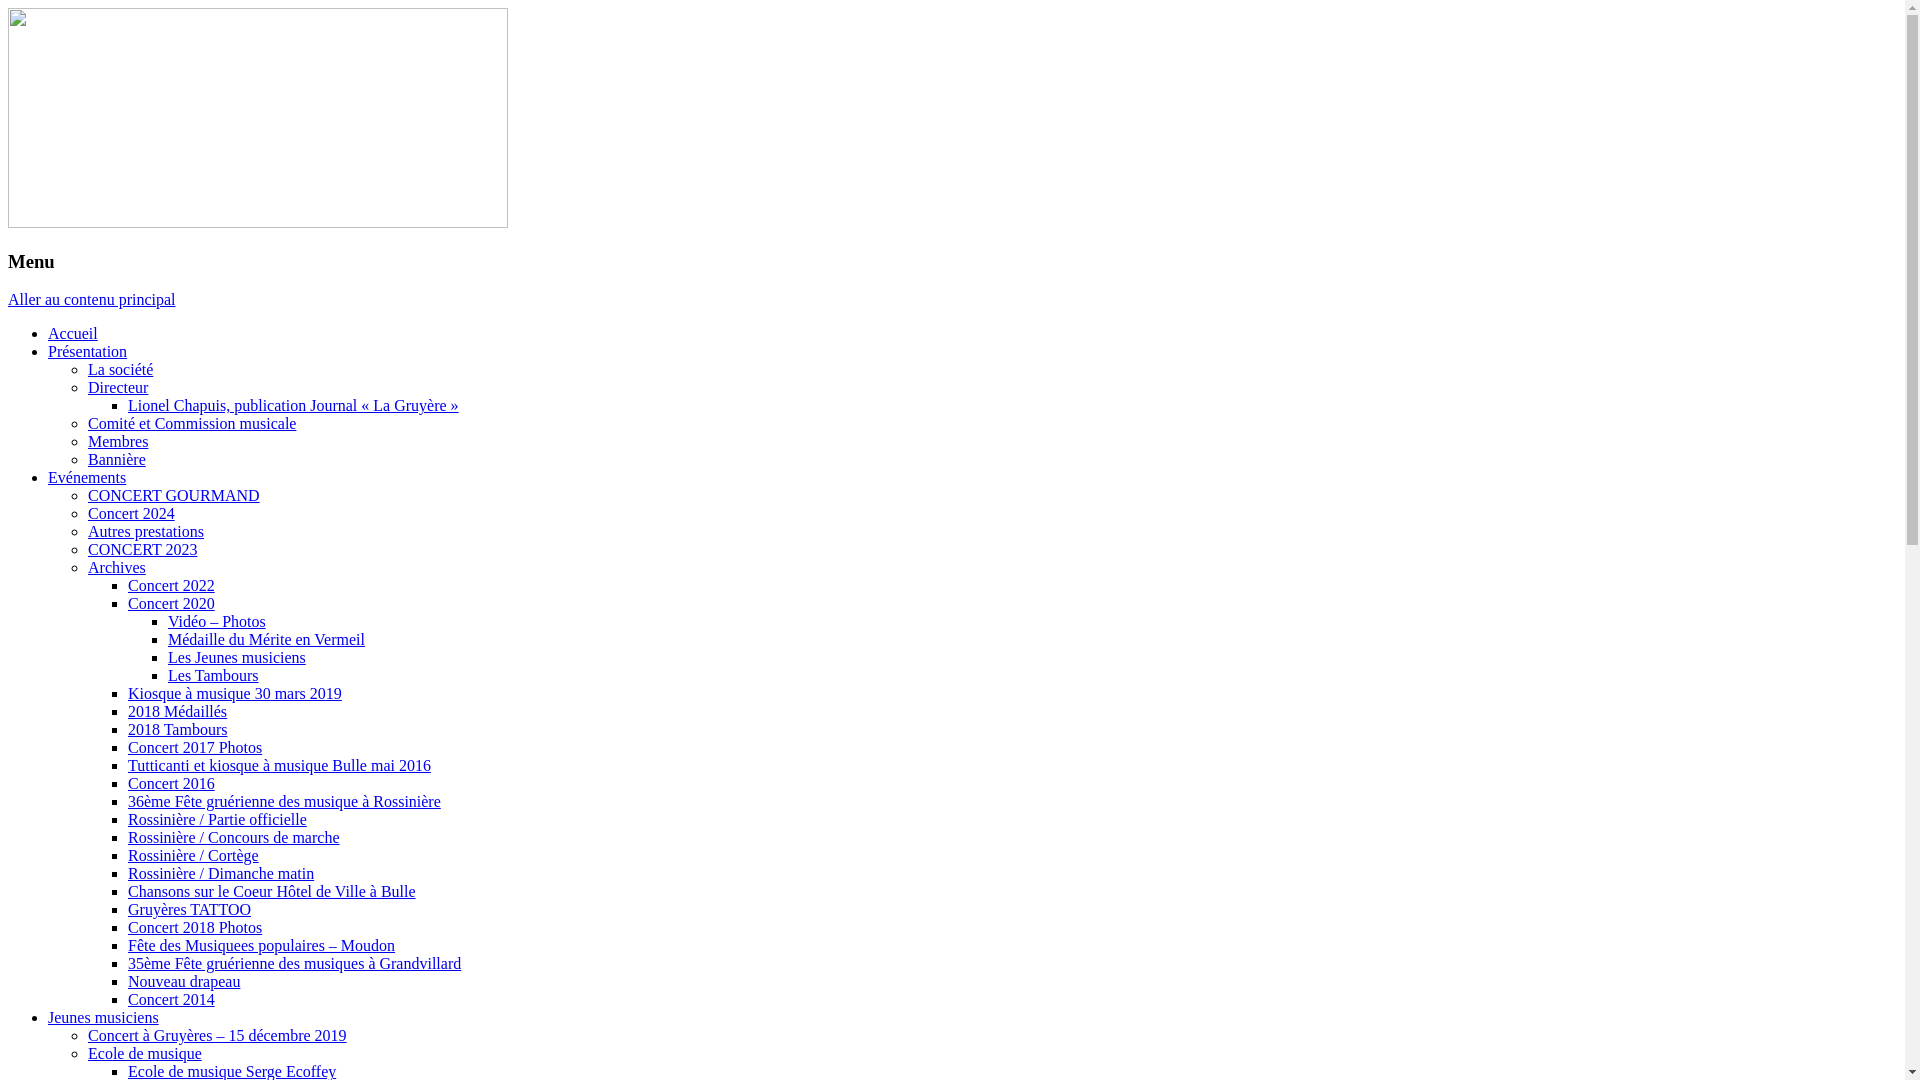  What do you see at coordinates (132, 514) in the screenshot?
I see `Concert 2024` at bounding box center [132, 514].